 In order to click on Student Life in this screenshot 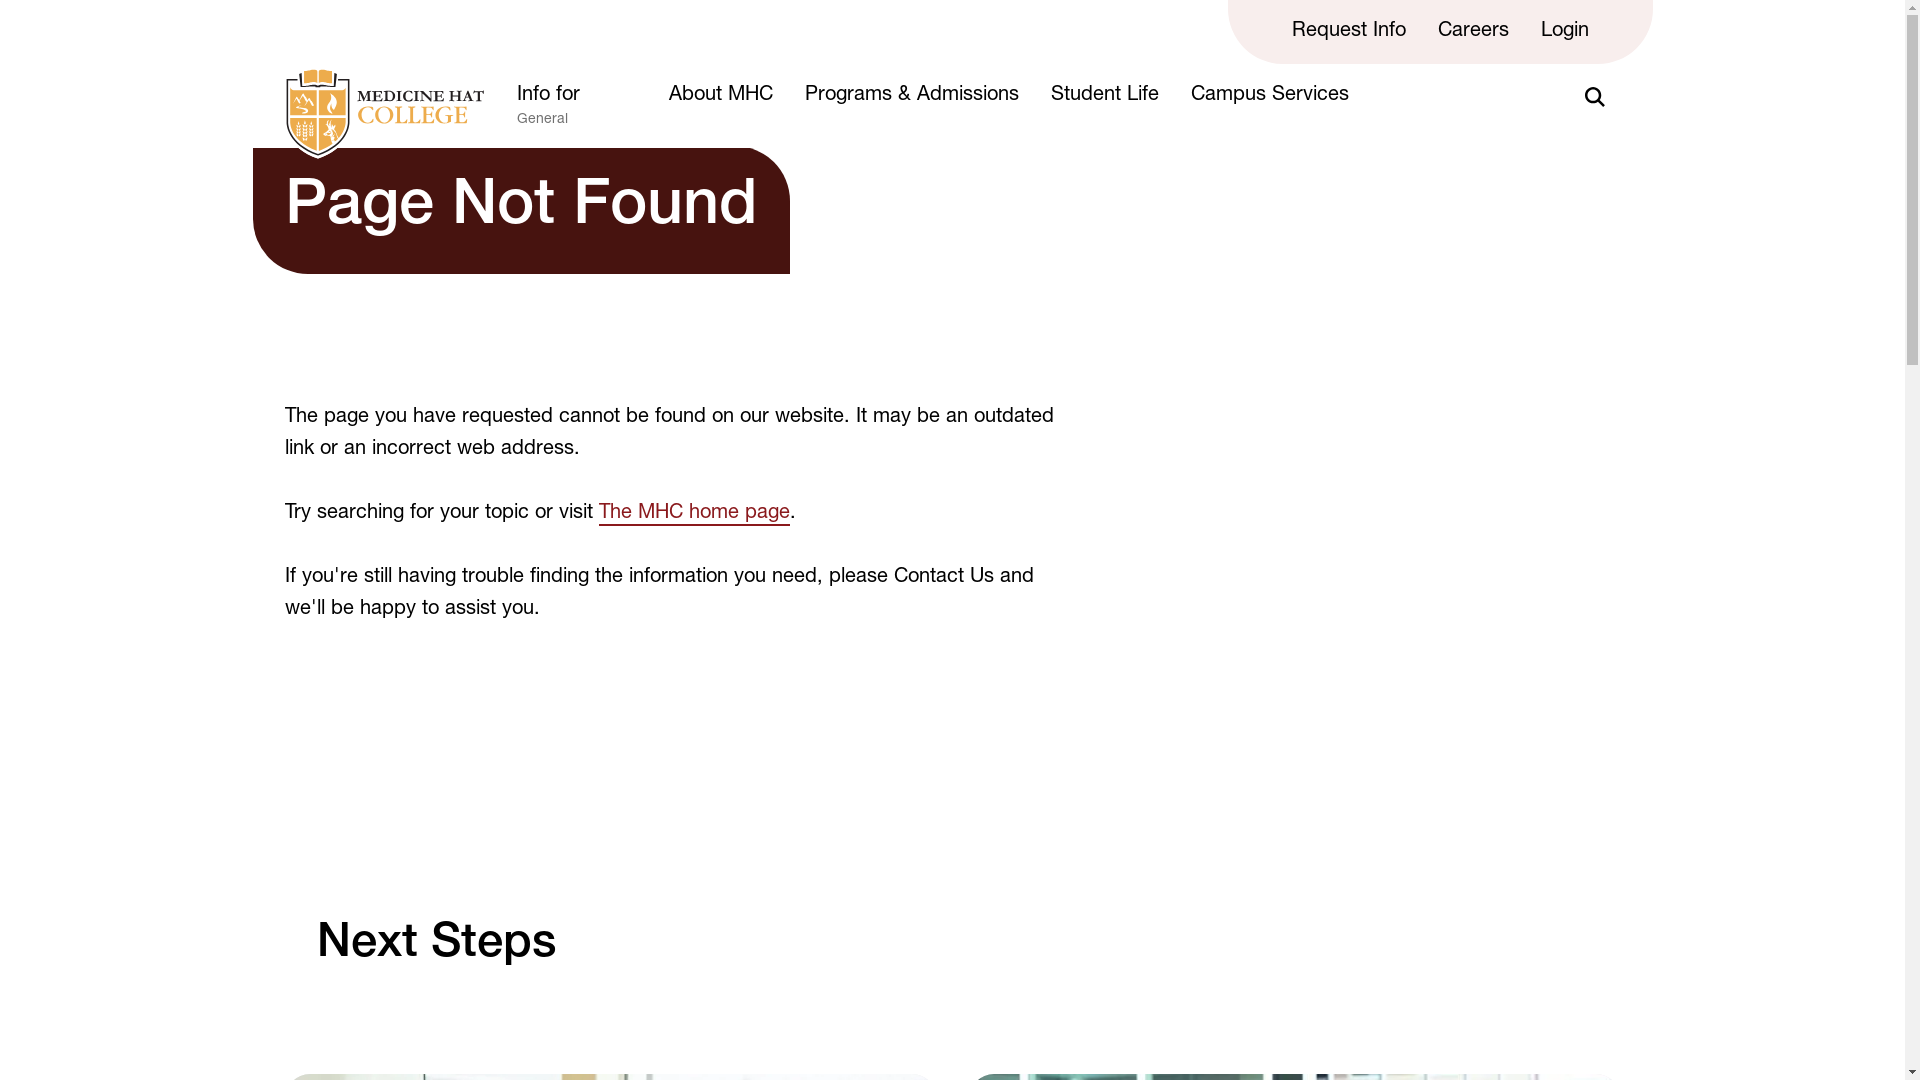, I will do `click(1104, 96)`.